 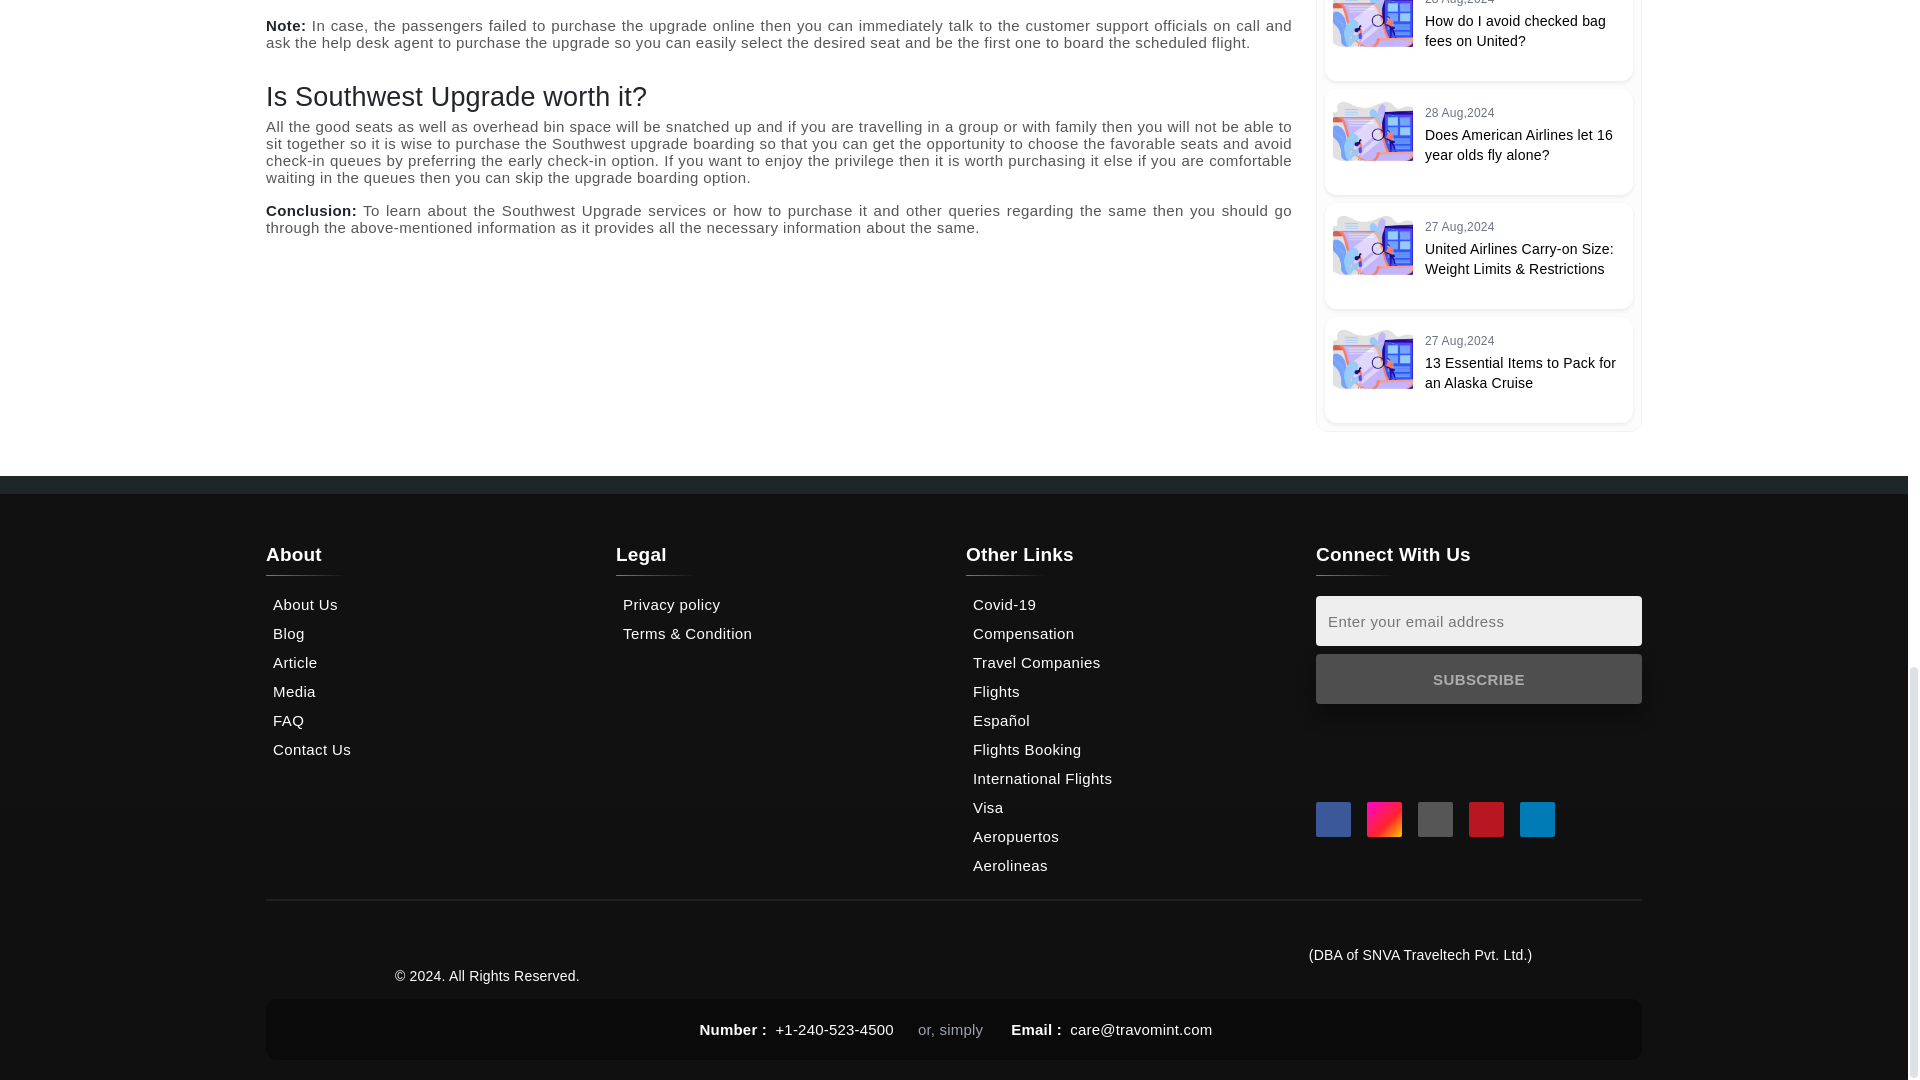 What do you see at coordinates (428, 690) in the screenshot?
I see `Media` at bounding box center [428, 690].